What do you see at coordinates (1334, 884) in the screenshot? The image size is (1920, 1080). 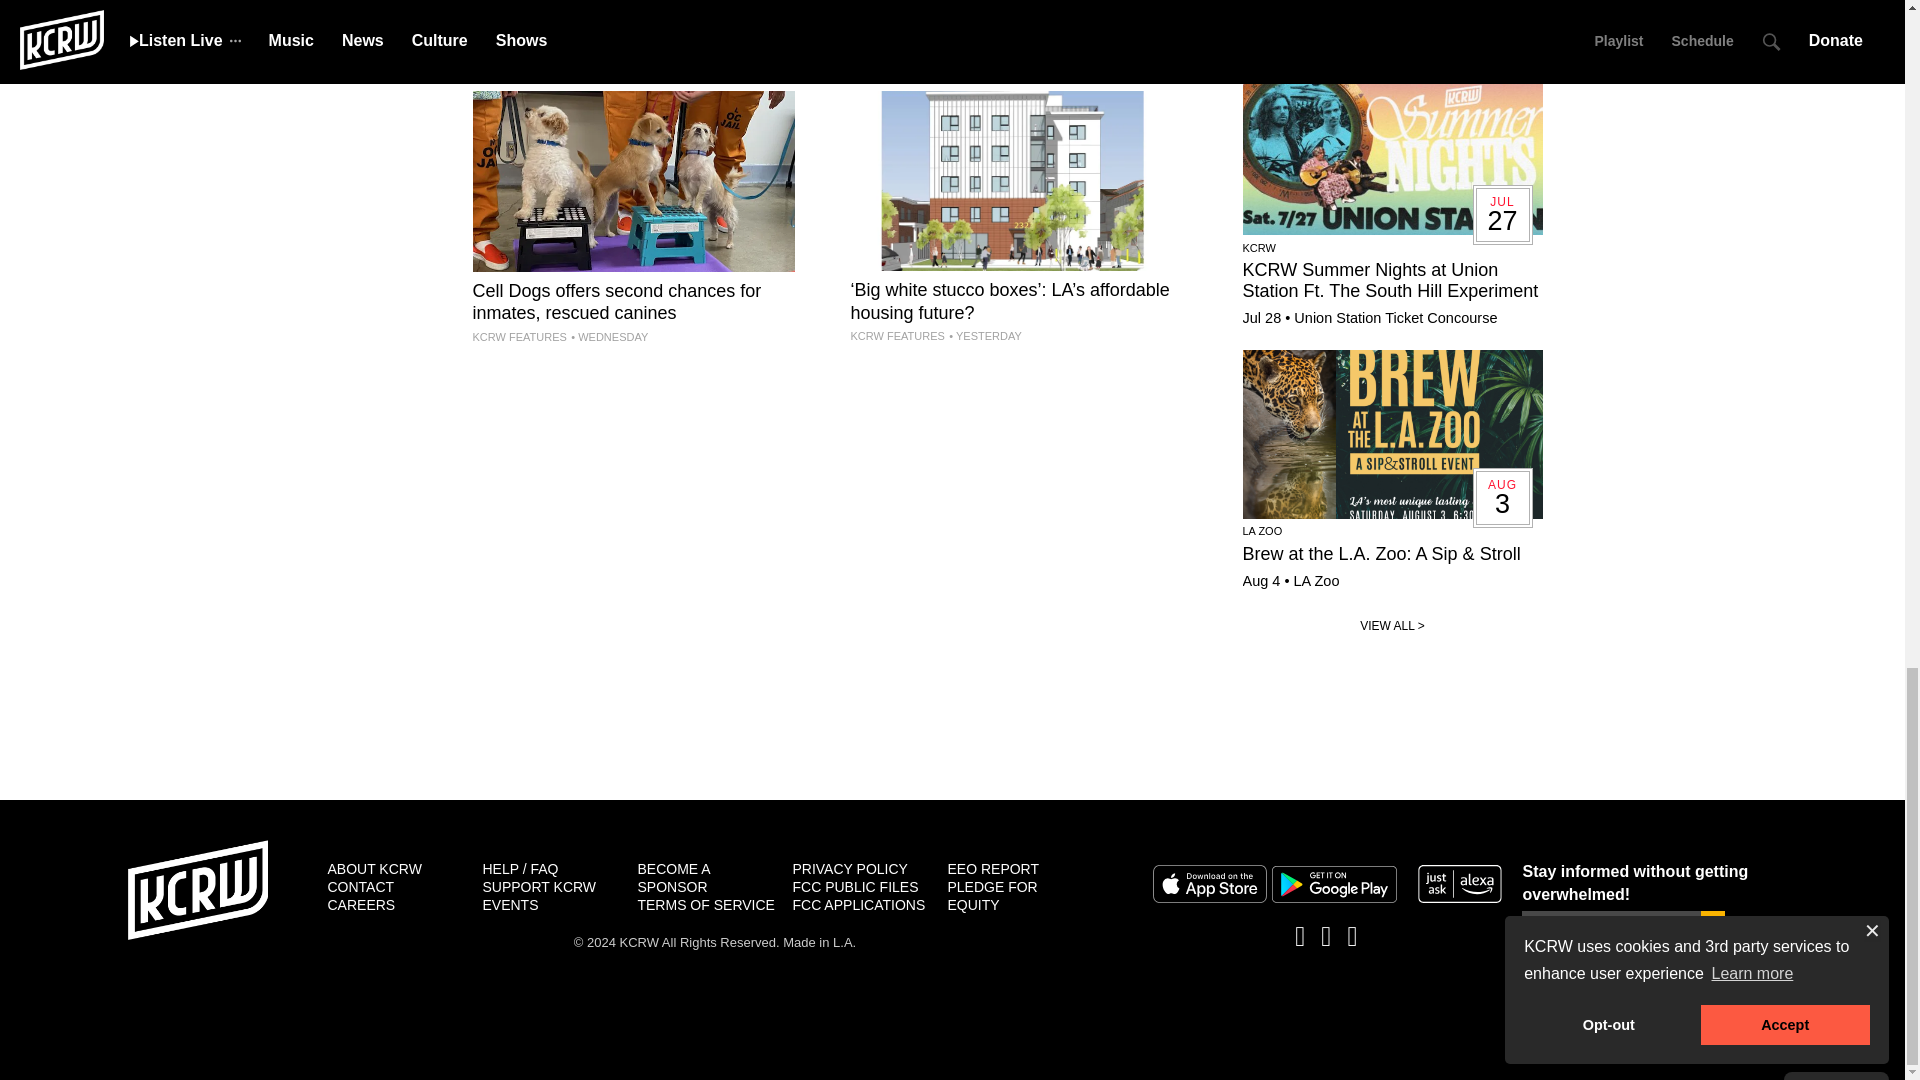 I see `Get it on Google Play` at bounding box center [1334, 884].